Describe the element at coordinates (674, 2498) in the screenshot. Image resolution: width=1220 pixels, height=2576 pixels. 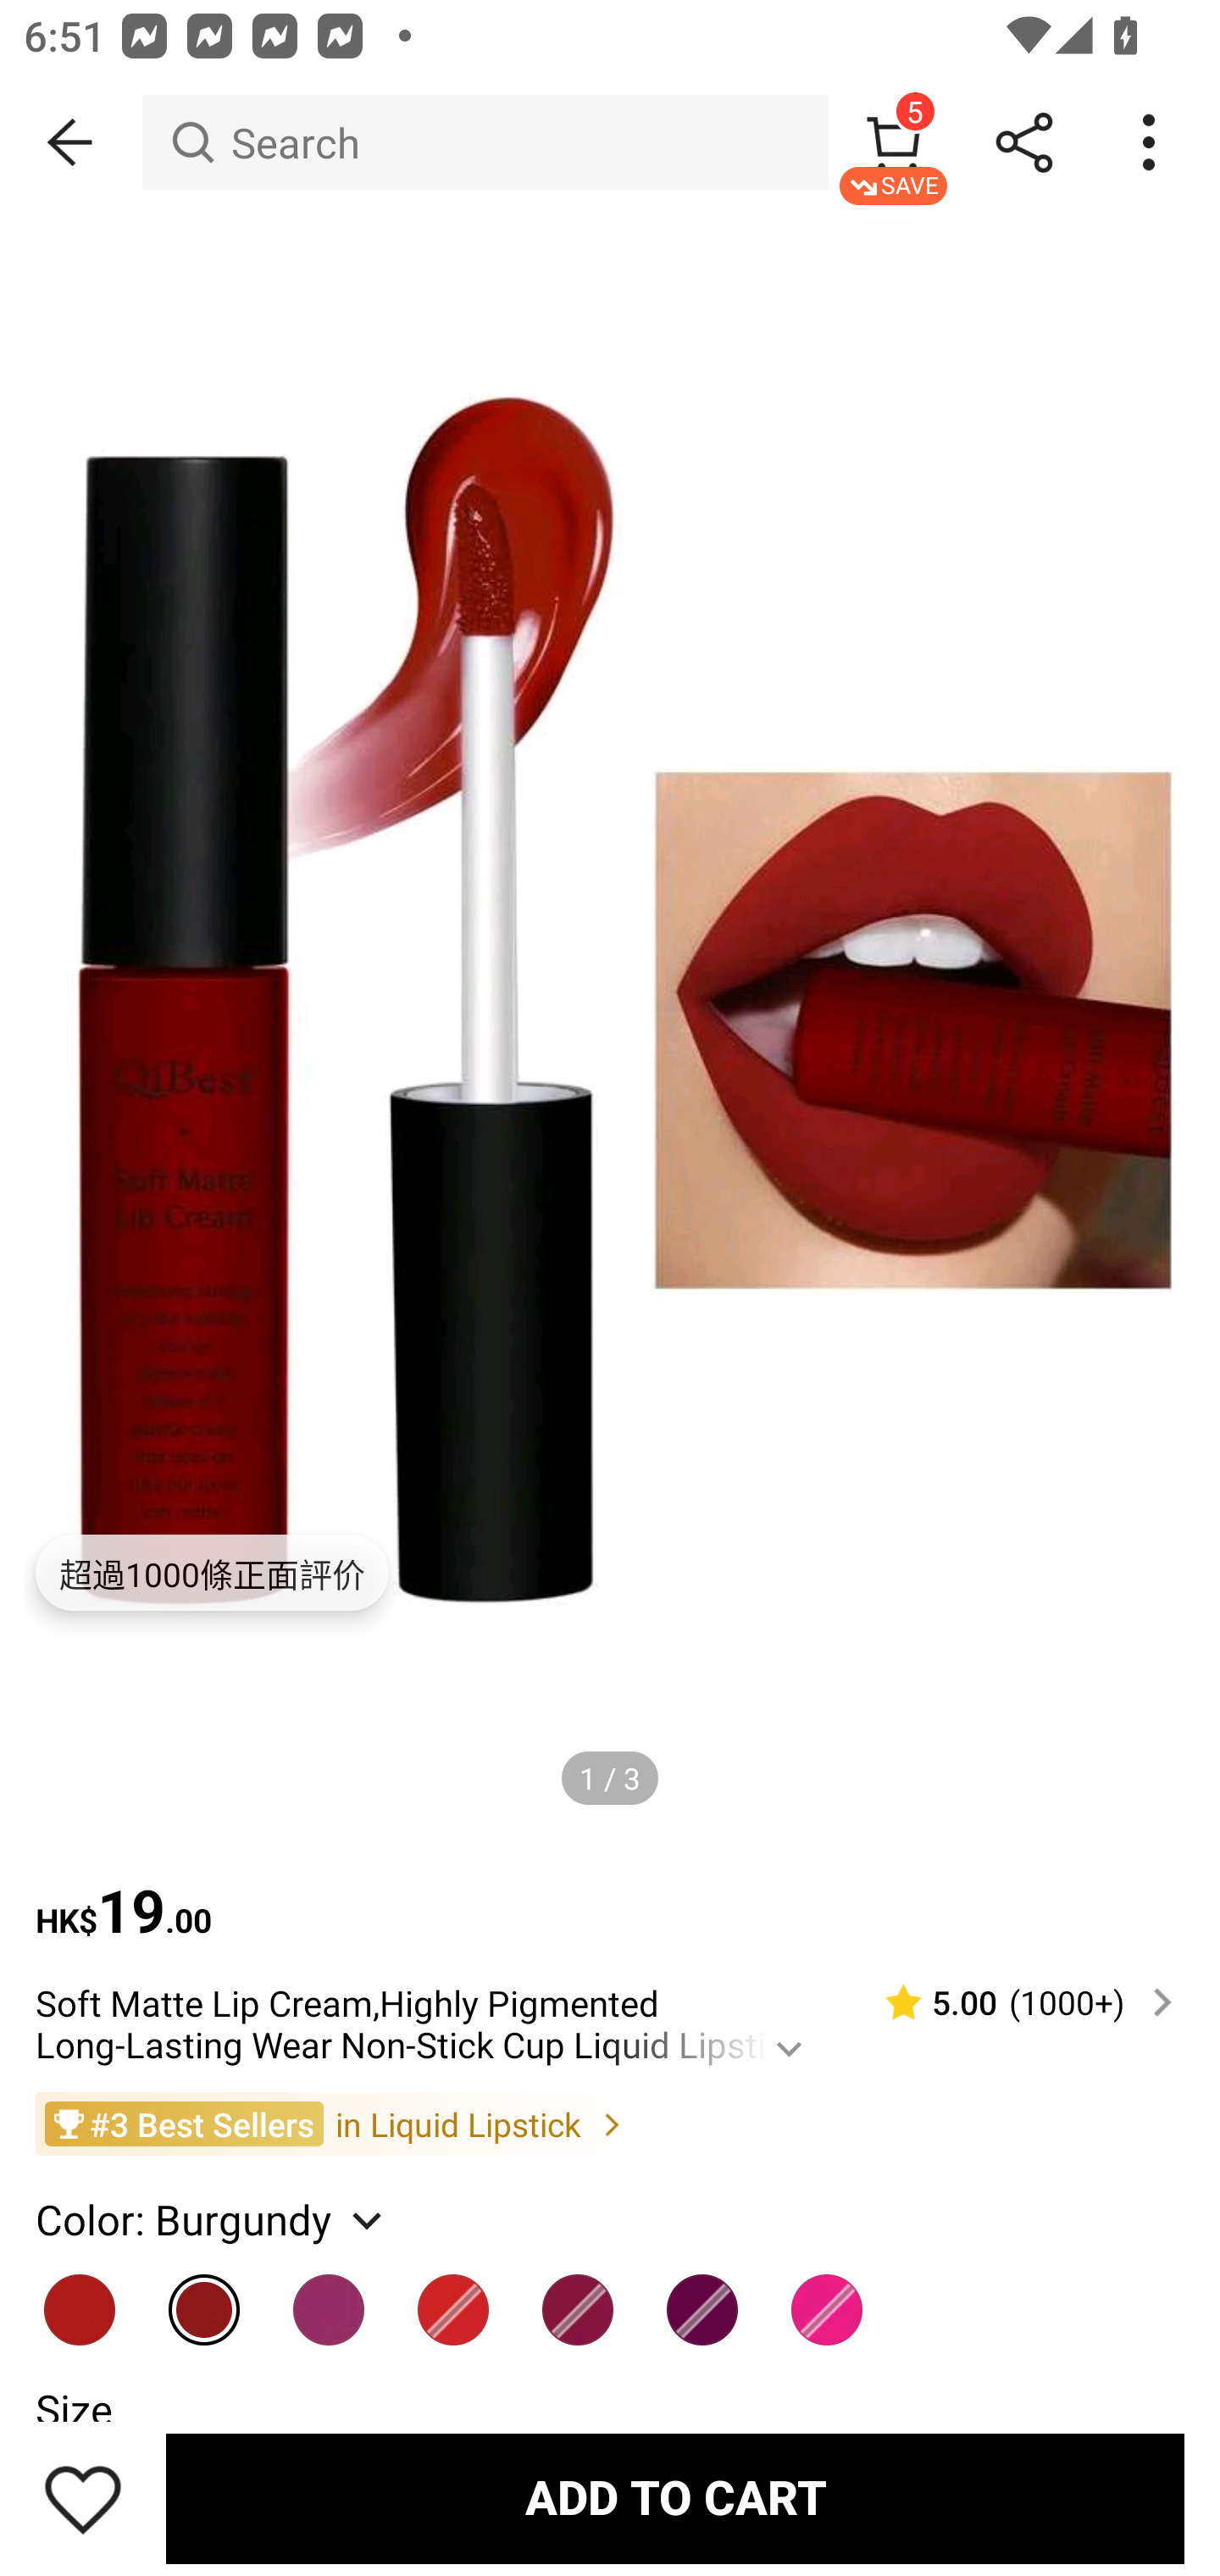
I see `ADD TO CART` at that location.